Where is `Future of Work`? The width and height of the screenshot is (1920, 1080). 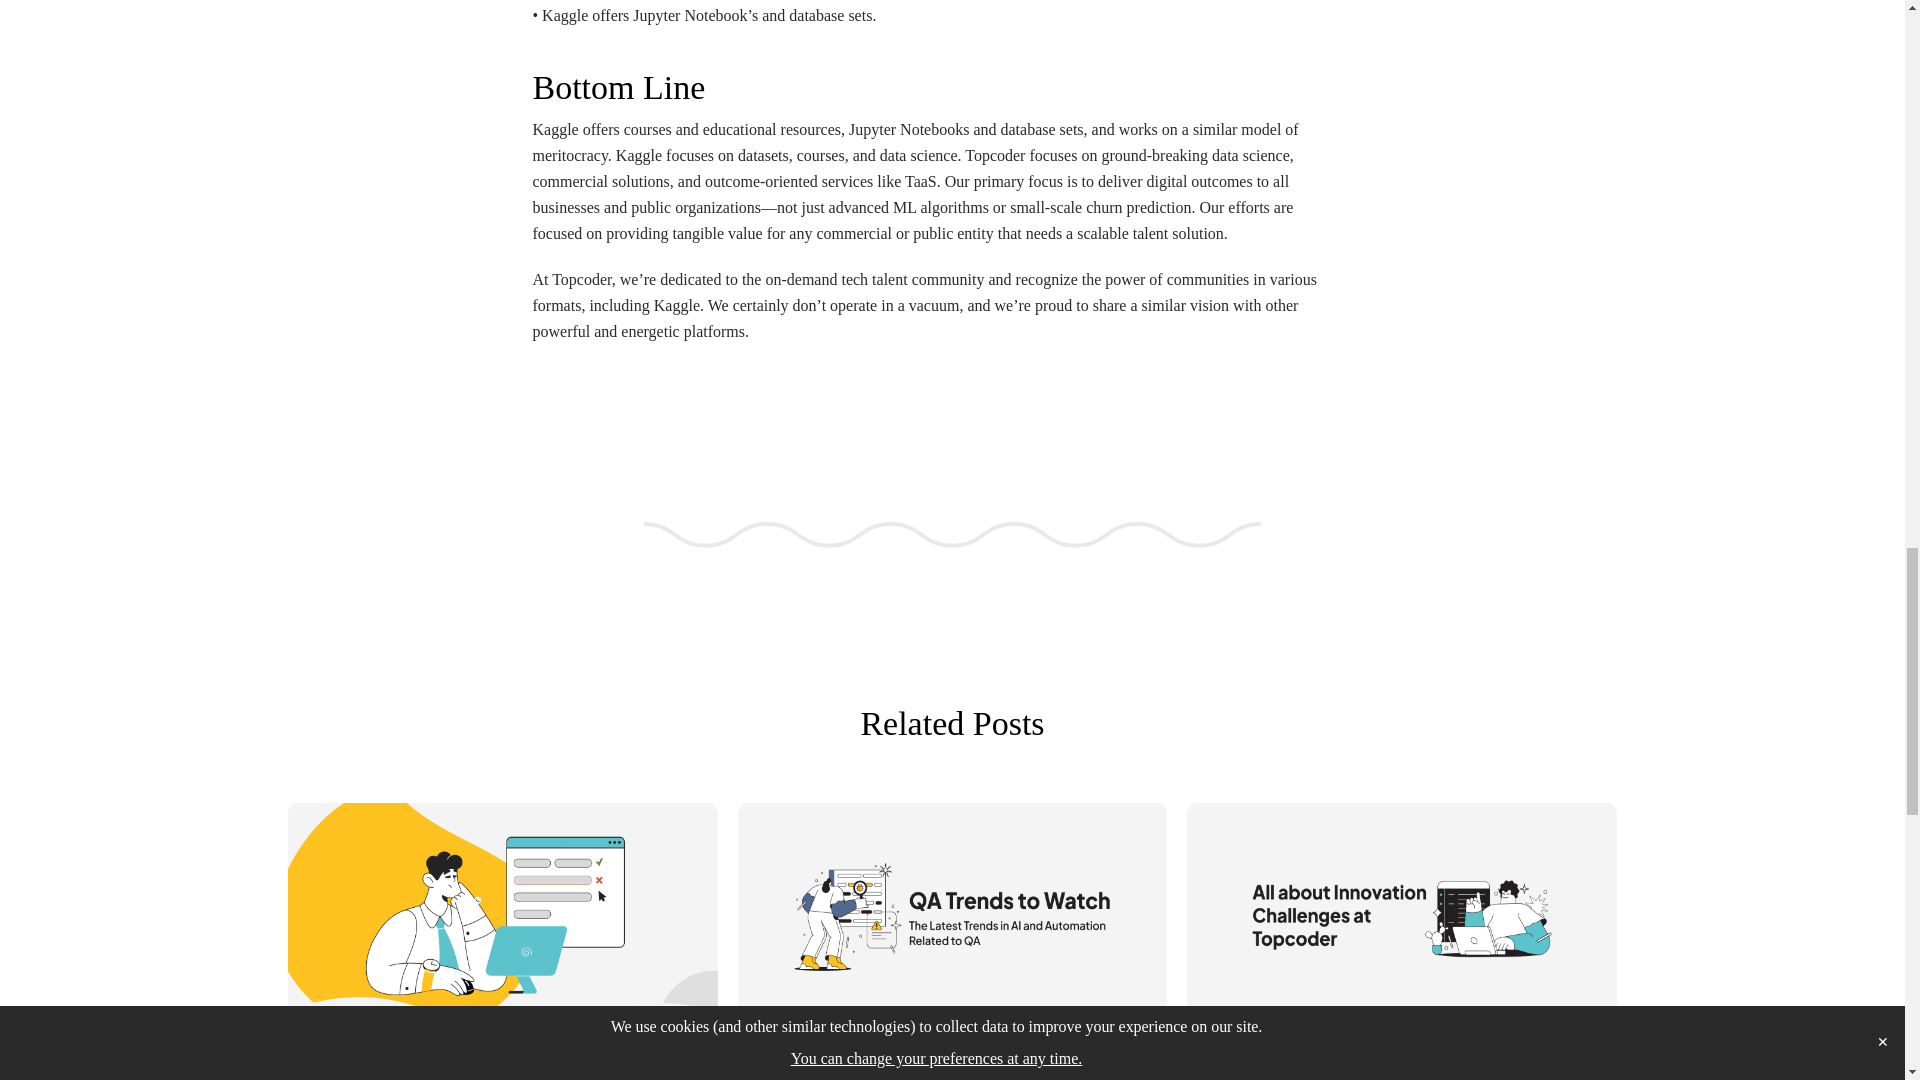
Future of Work is located at coordinates (560, 1052).